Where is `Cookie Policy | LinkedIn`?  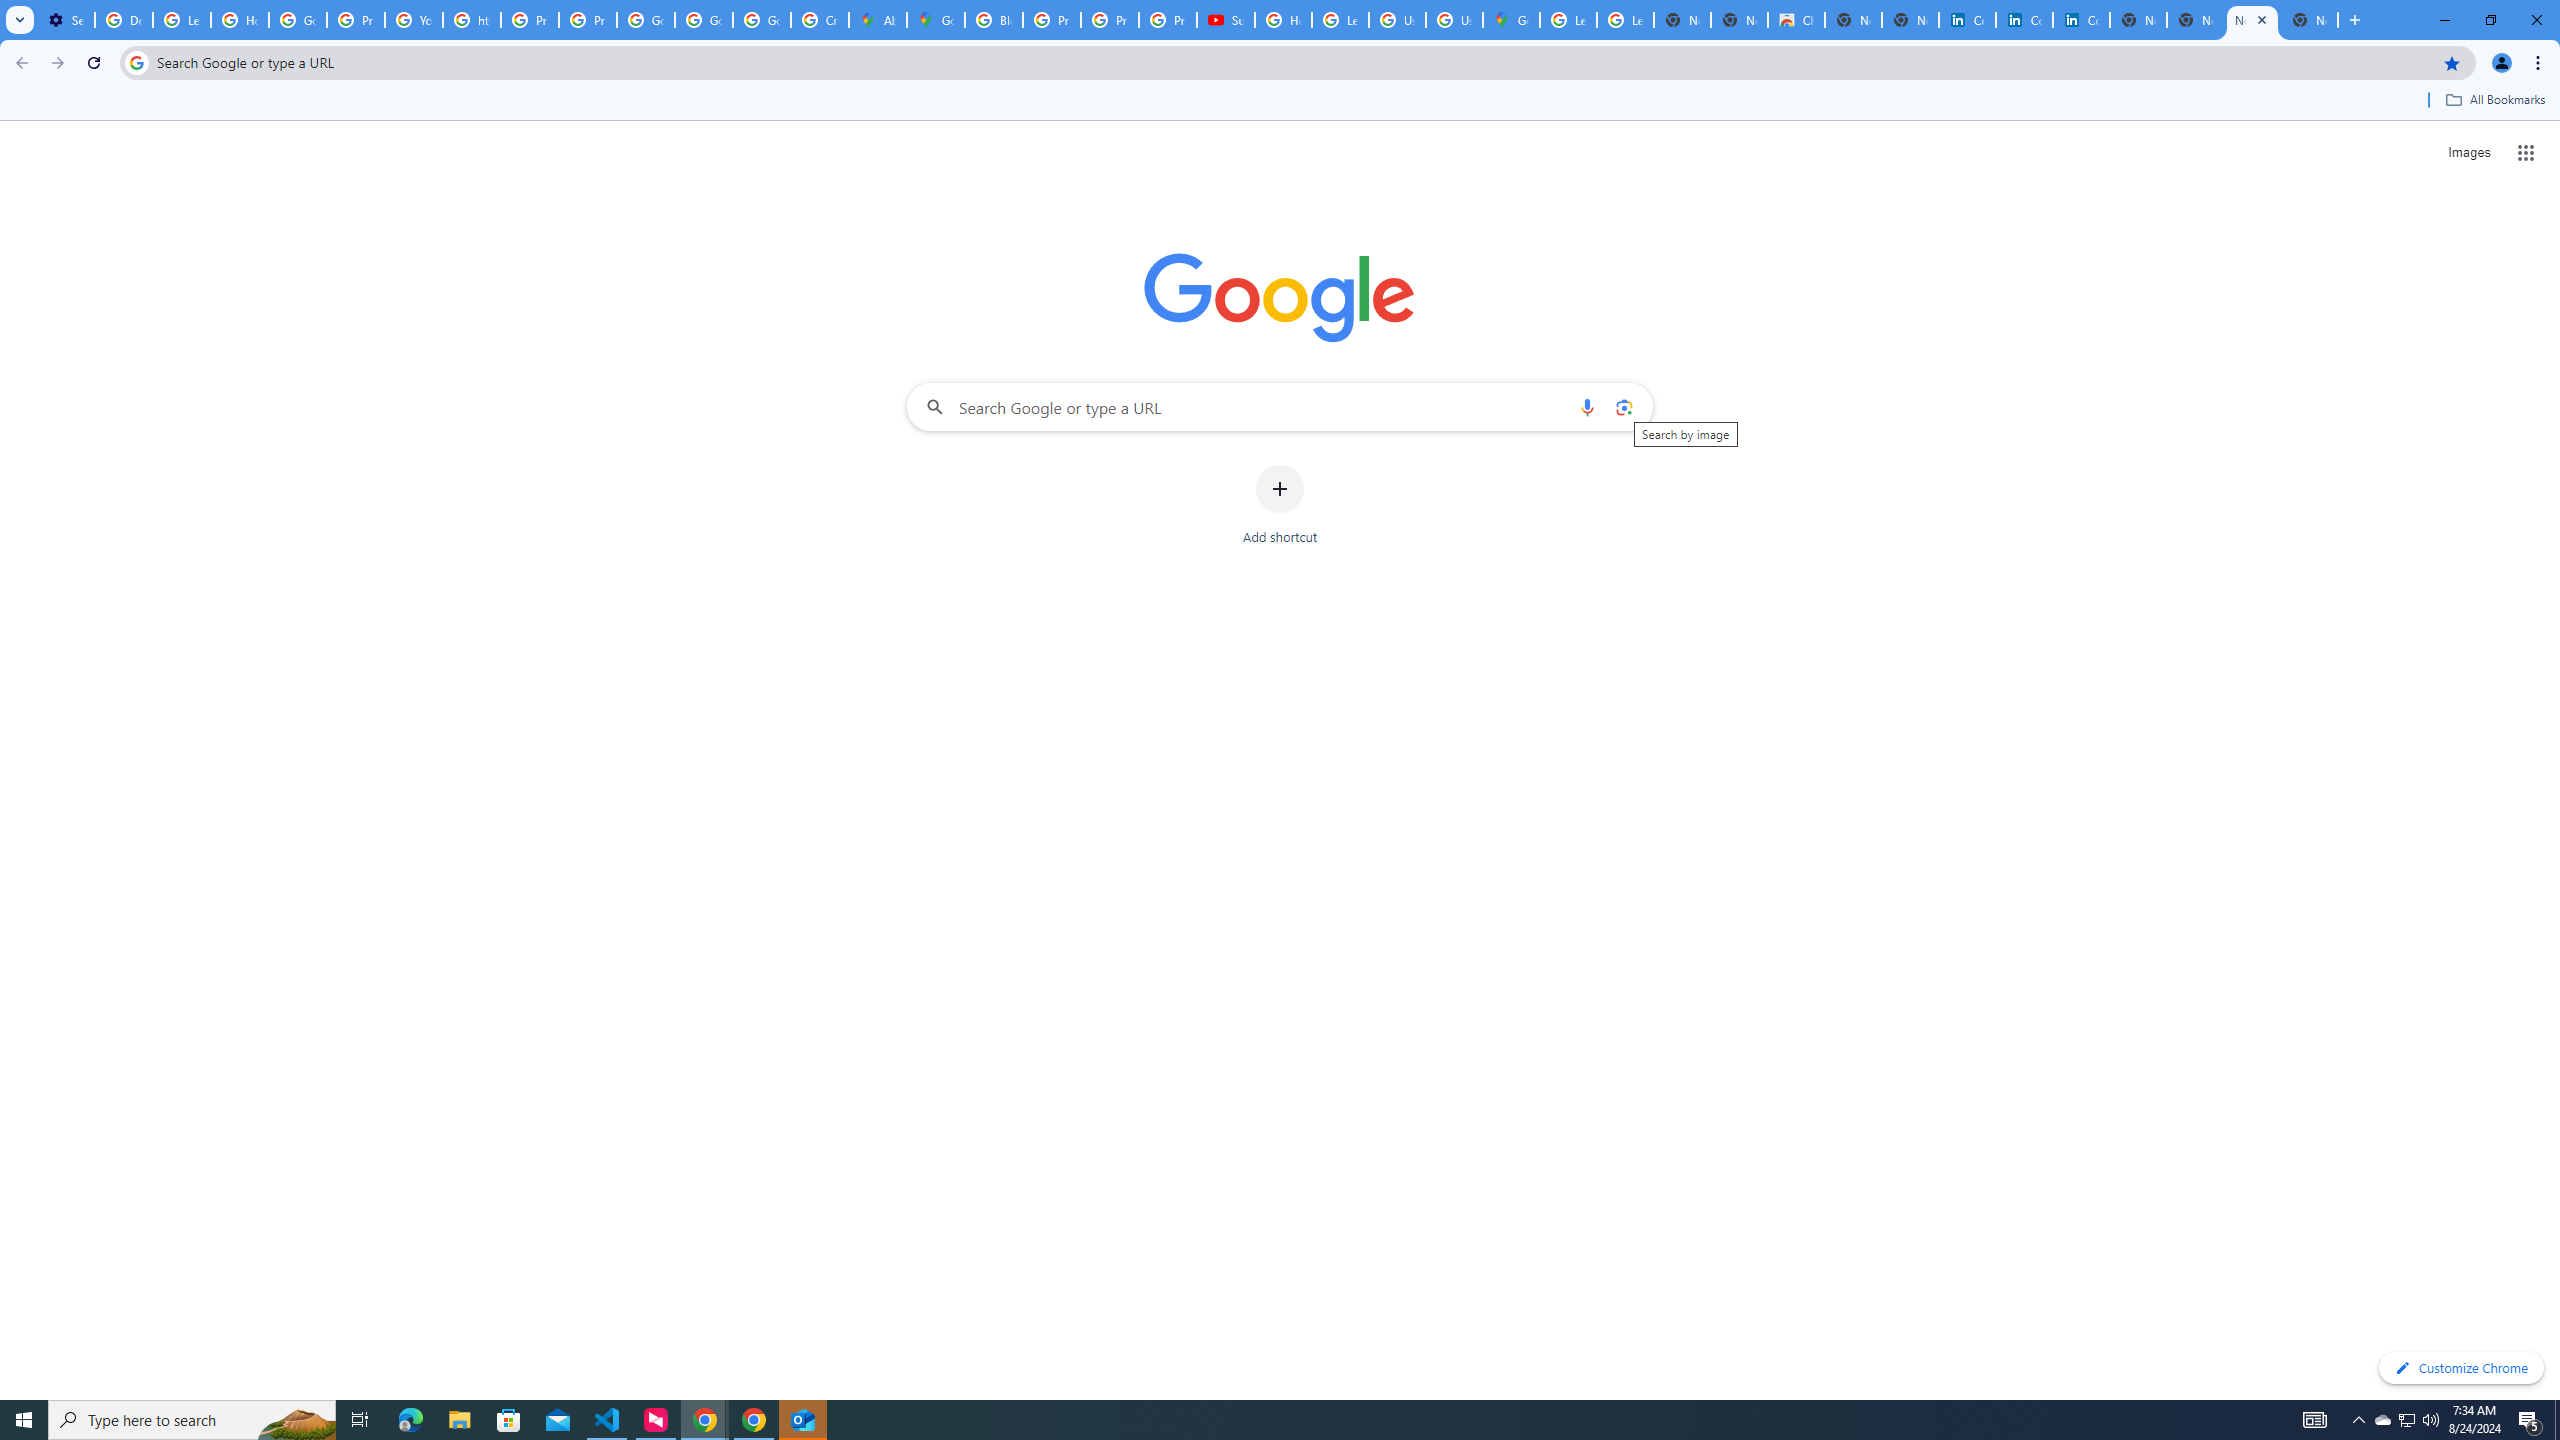 Cookie Policy | LinkedIn is located at coordinates (2023, 20).